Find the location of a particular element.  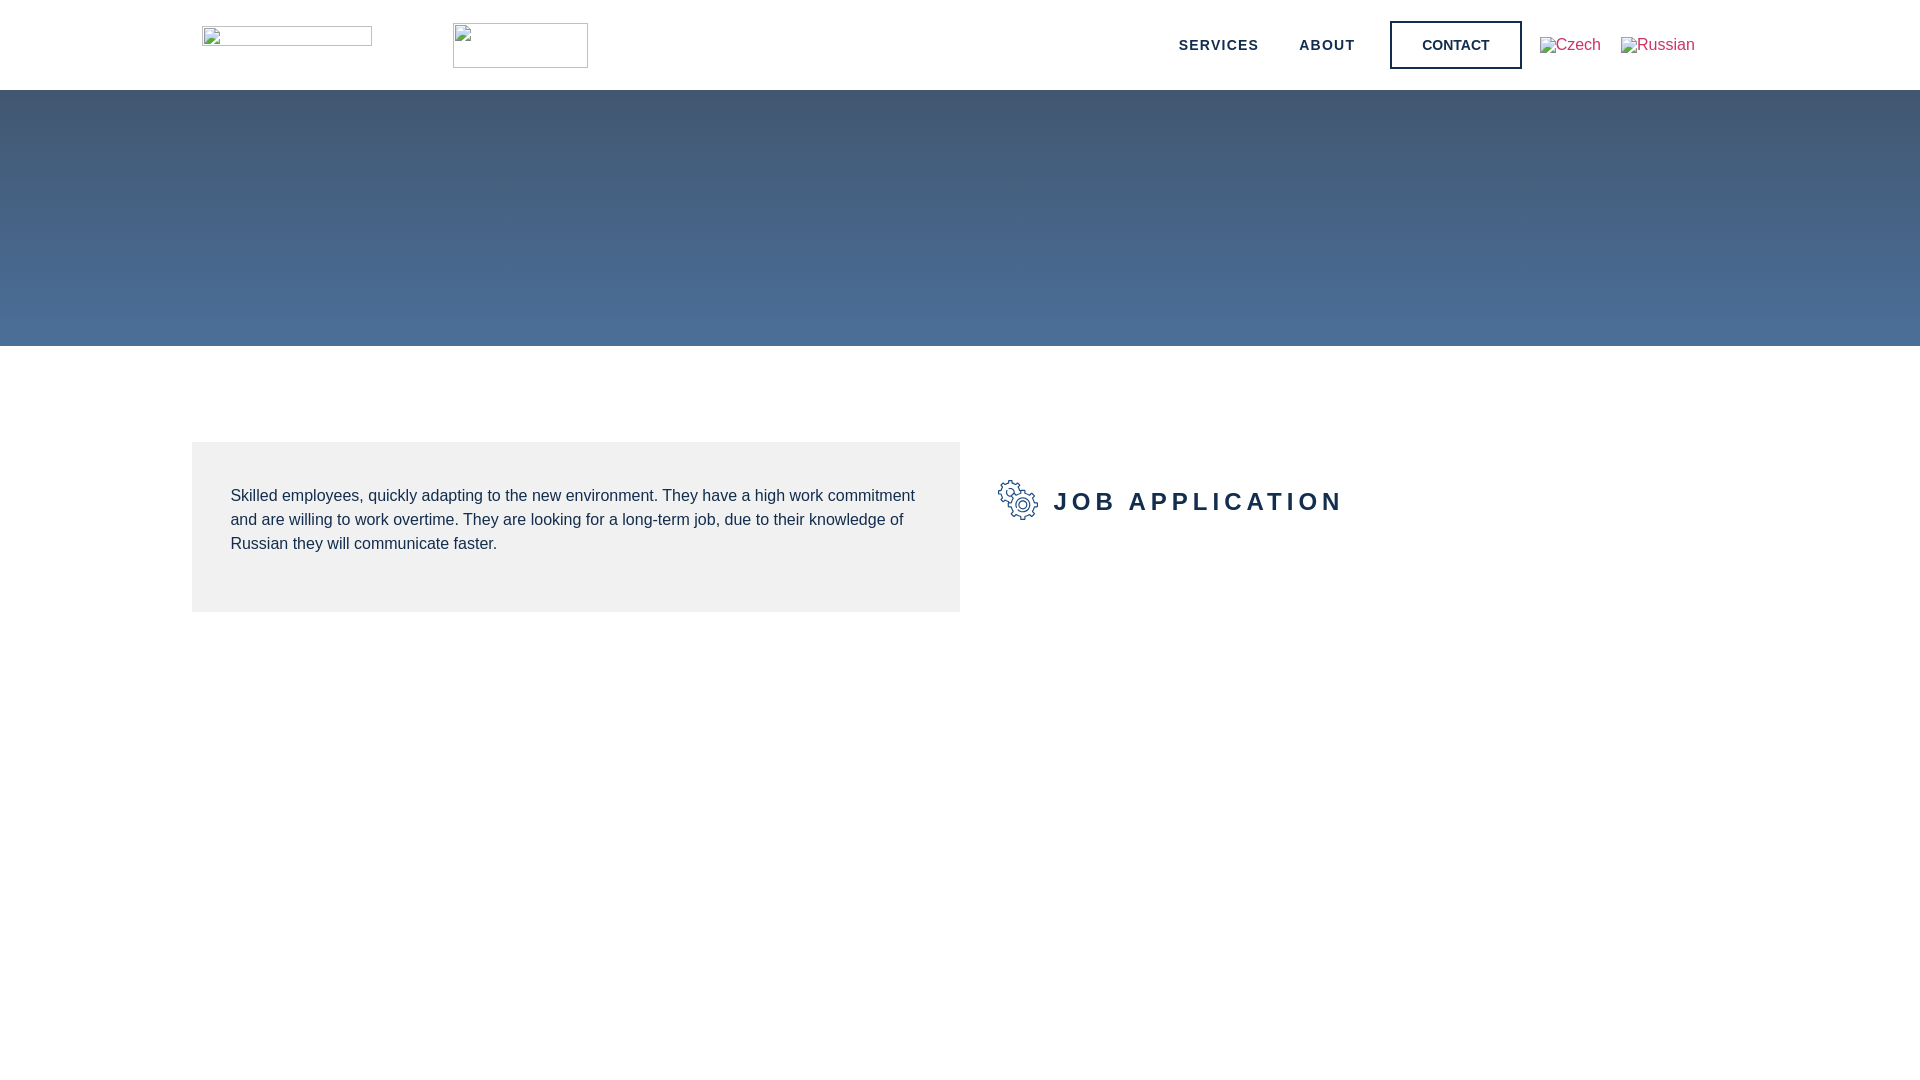

ABOUT is located at coordinates (1326, 44).